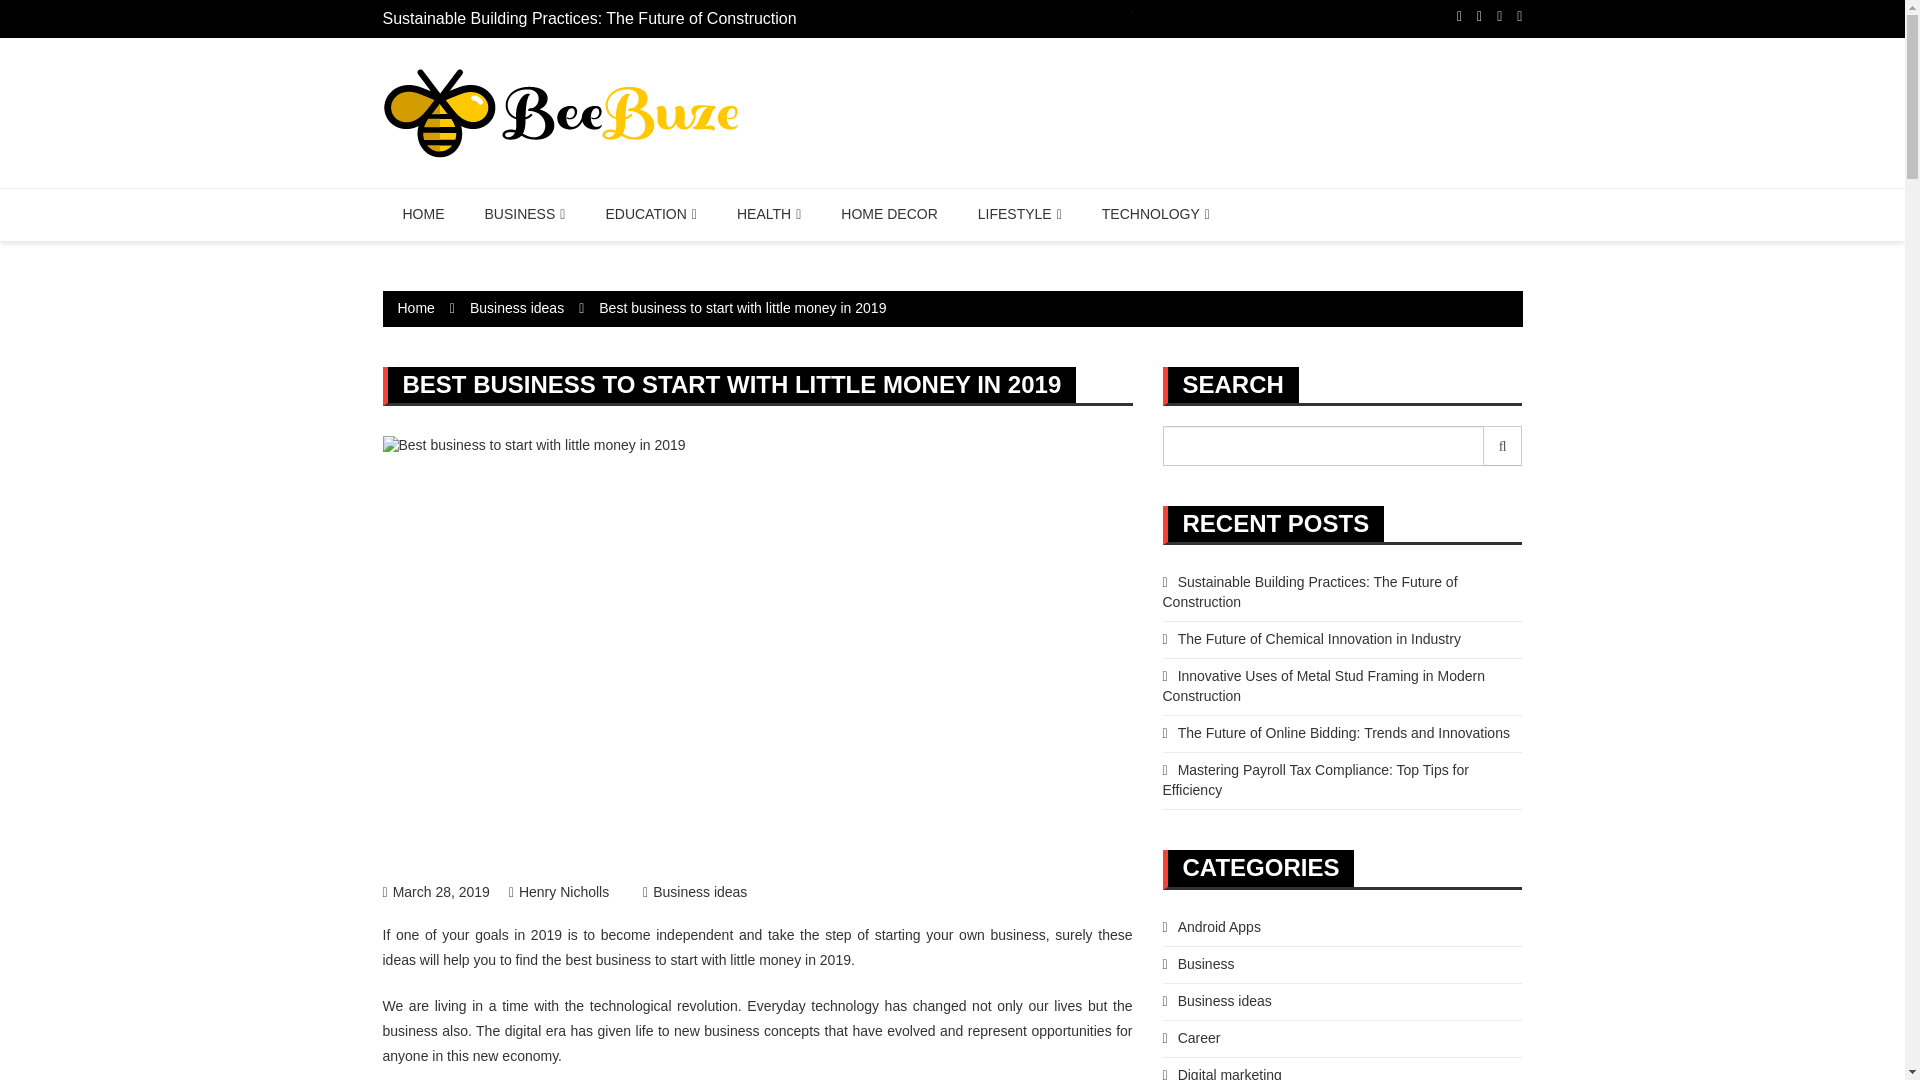  Describe the element at coordinates (423, 214) in the screenshot. I see `HOME` at that location.